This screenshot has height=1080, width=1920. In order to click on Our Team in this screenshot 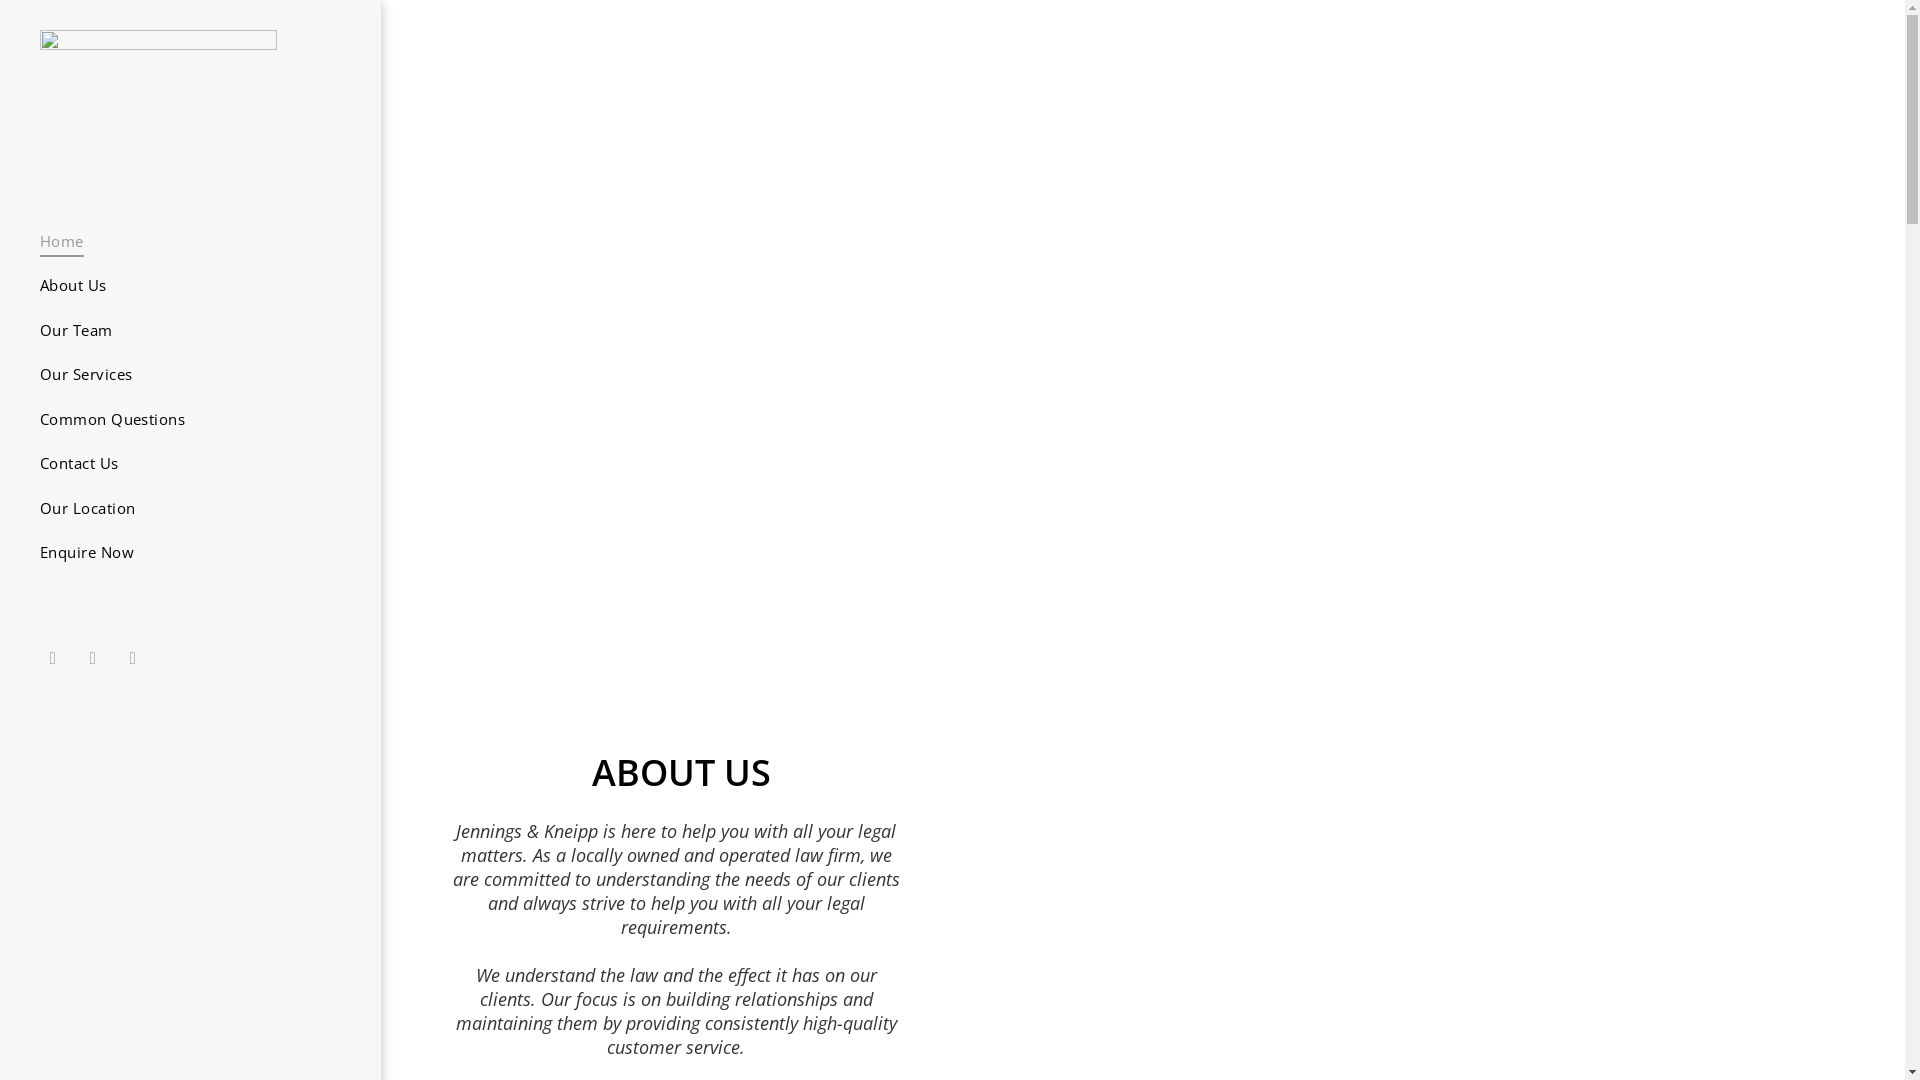, I will do `click(183, 330)`.